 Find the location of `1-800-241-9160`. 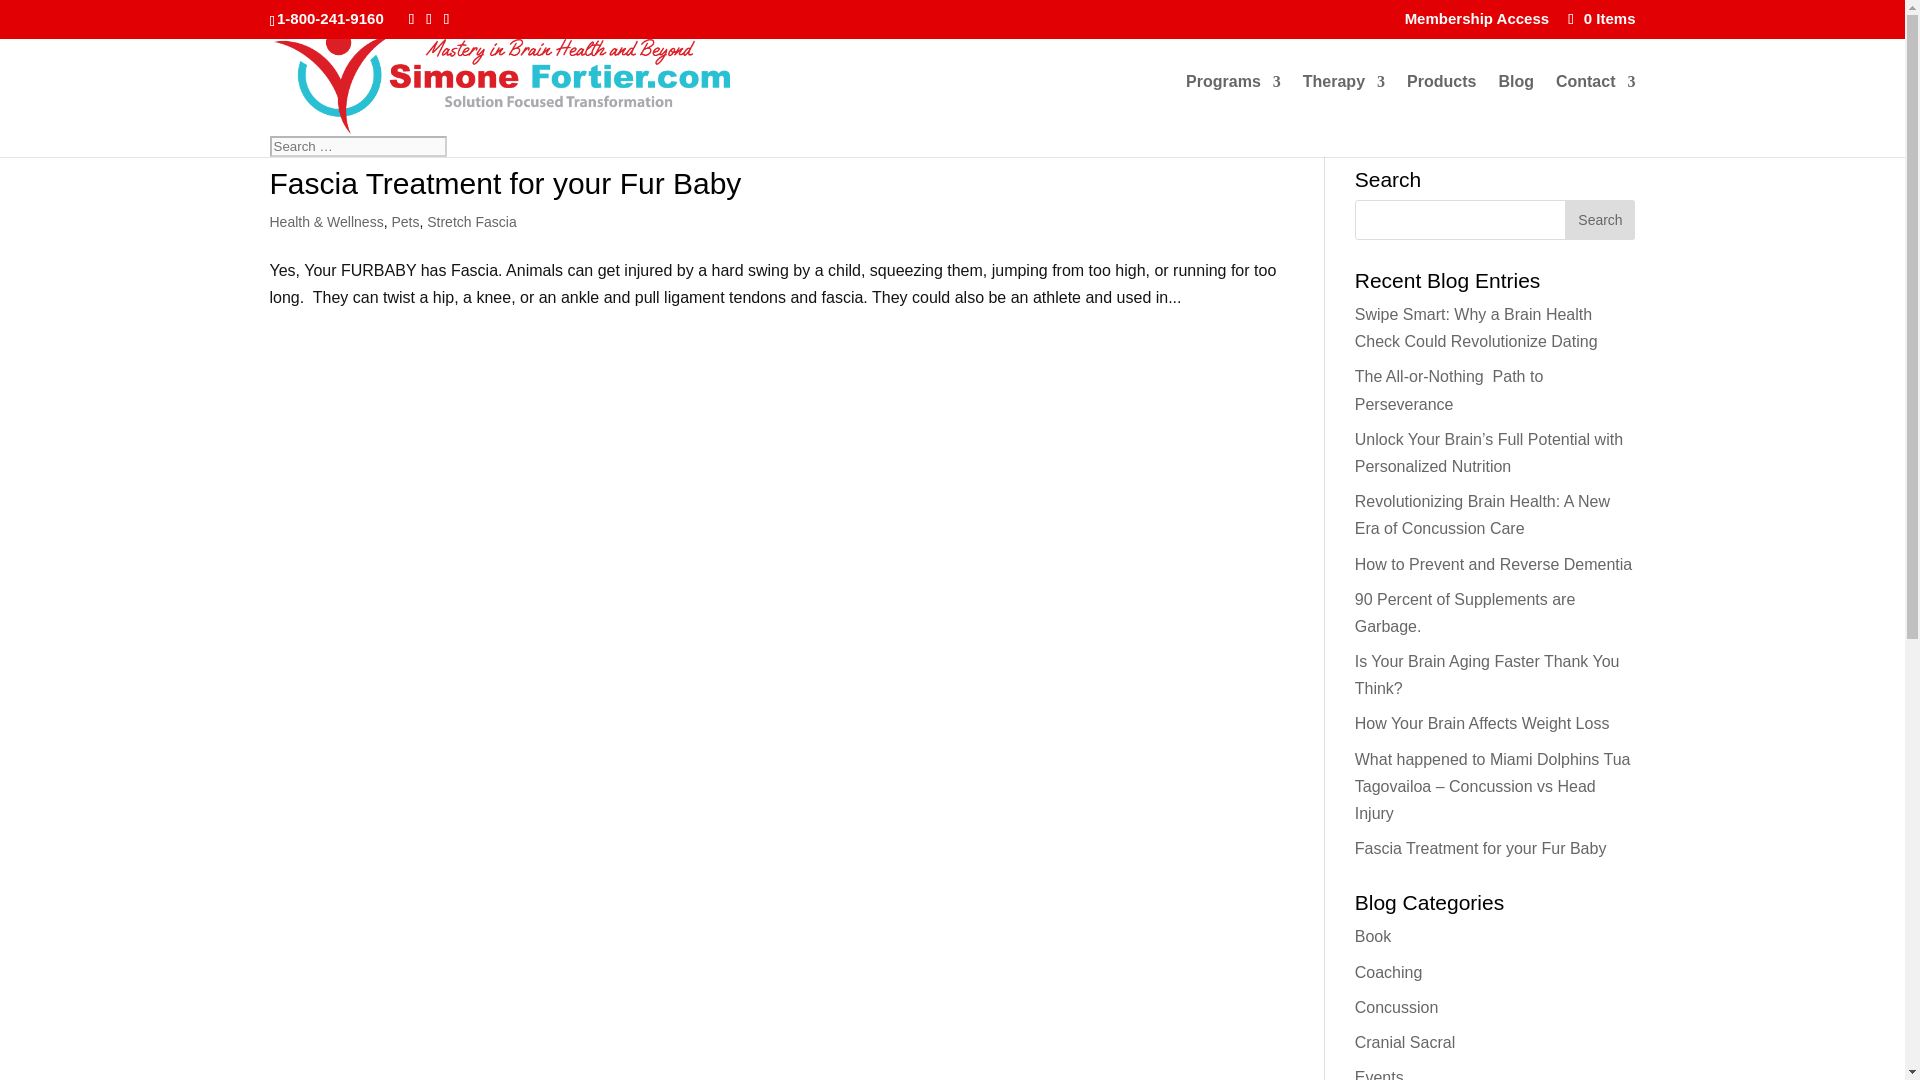

1-800-241-9160 is located at coordinates (330, 18).